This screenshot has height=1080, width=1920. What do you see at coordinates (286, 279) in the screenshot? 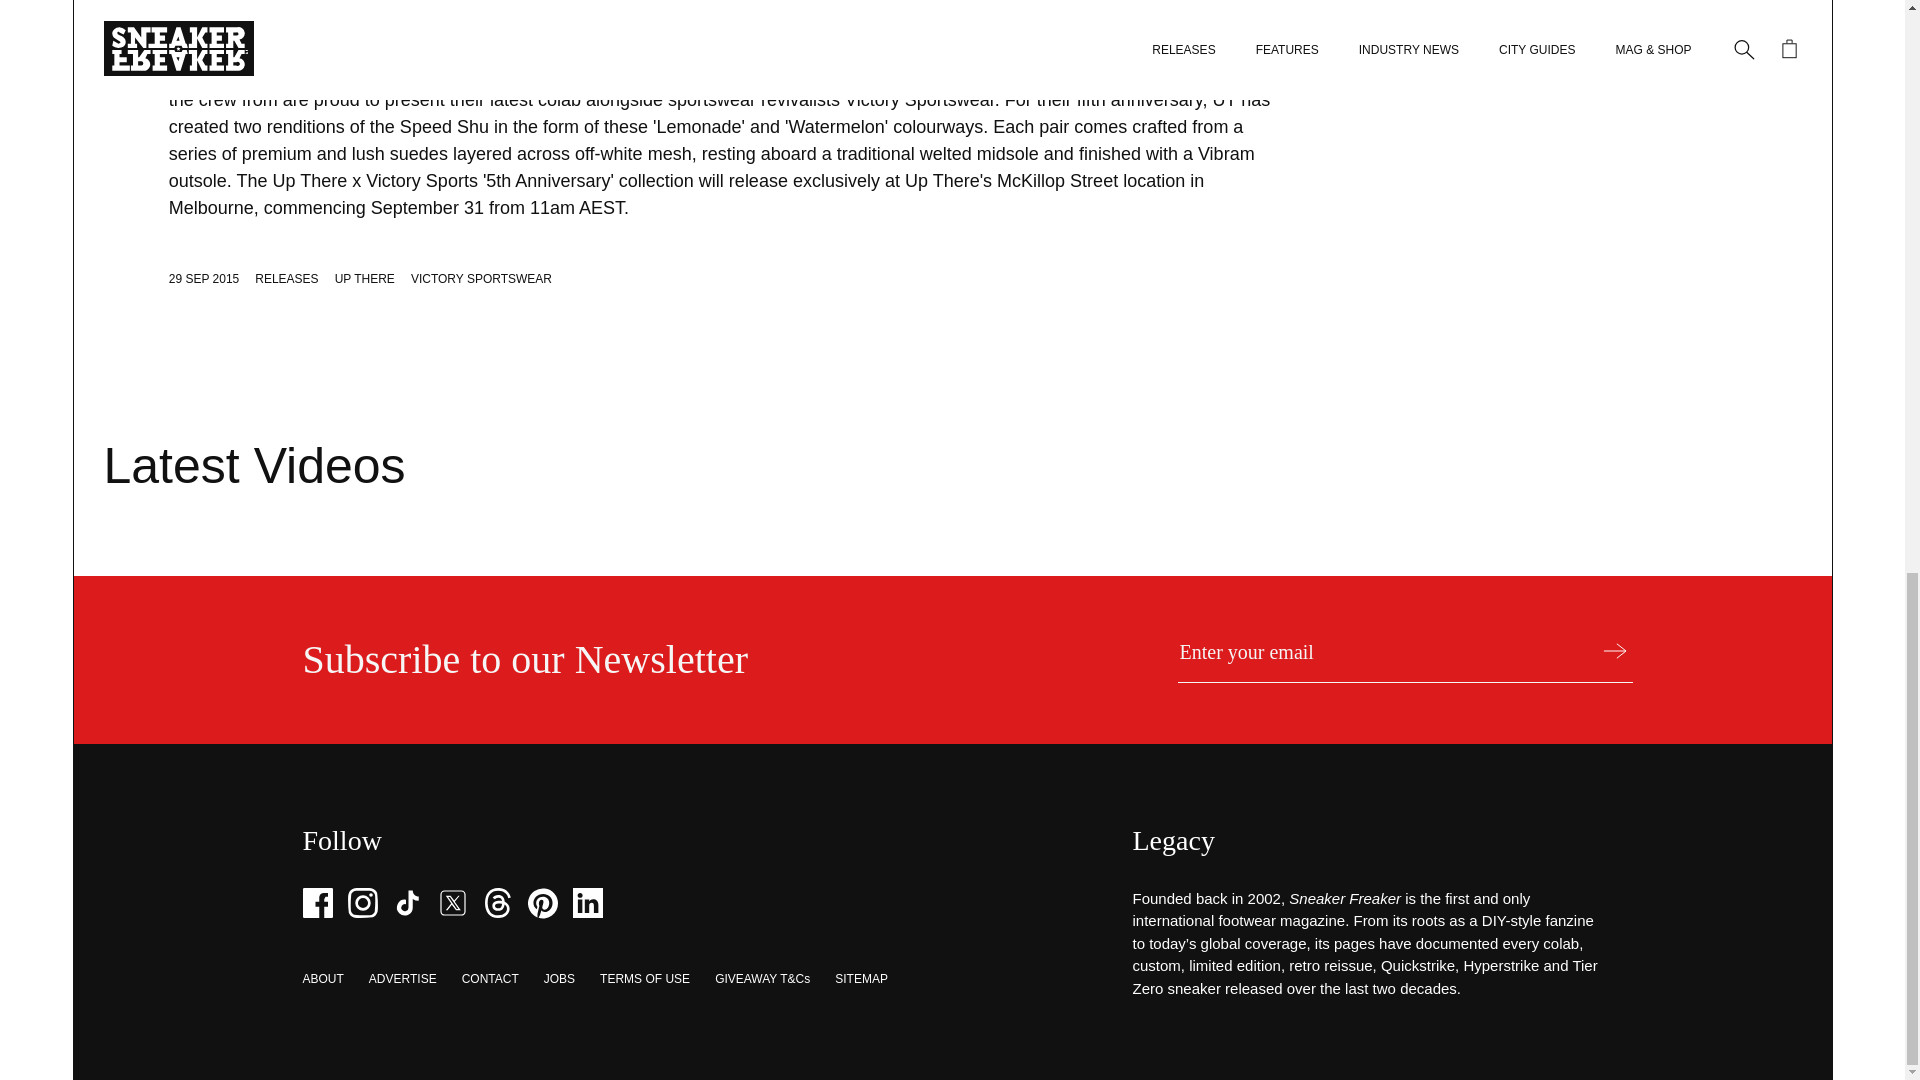
I see `RELEASES` at bounding box center [286, 279].